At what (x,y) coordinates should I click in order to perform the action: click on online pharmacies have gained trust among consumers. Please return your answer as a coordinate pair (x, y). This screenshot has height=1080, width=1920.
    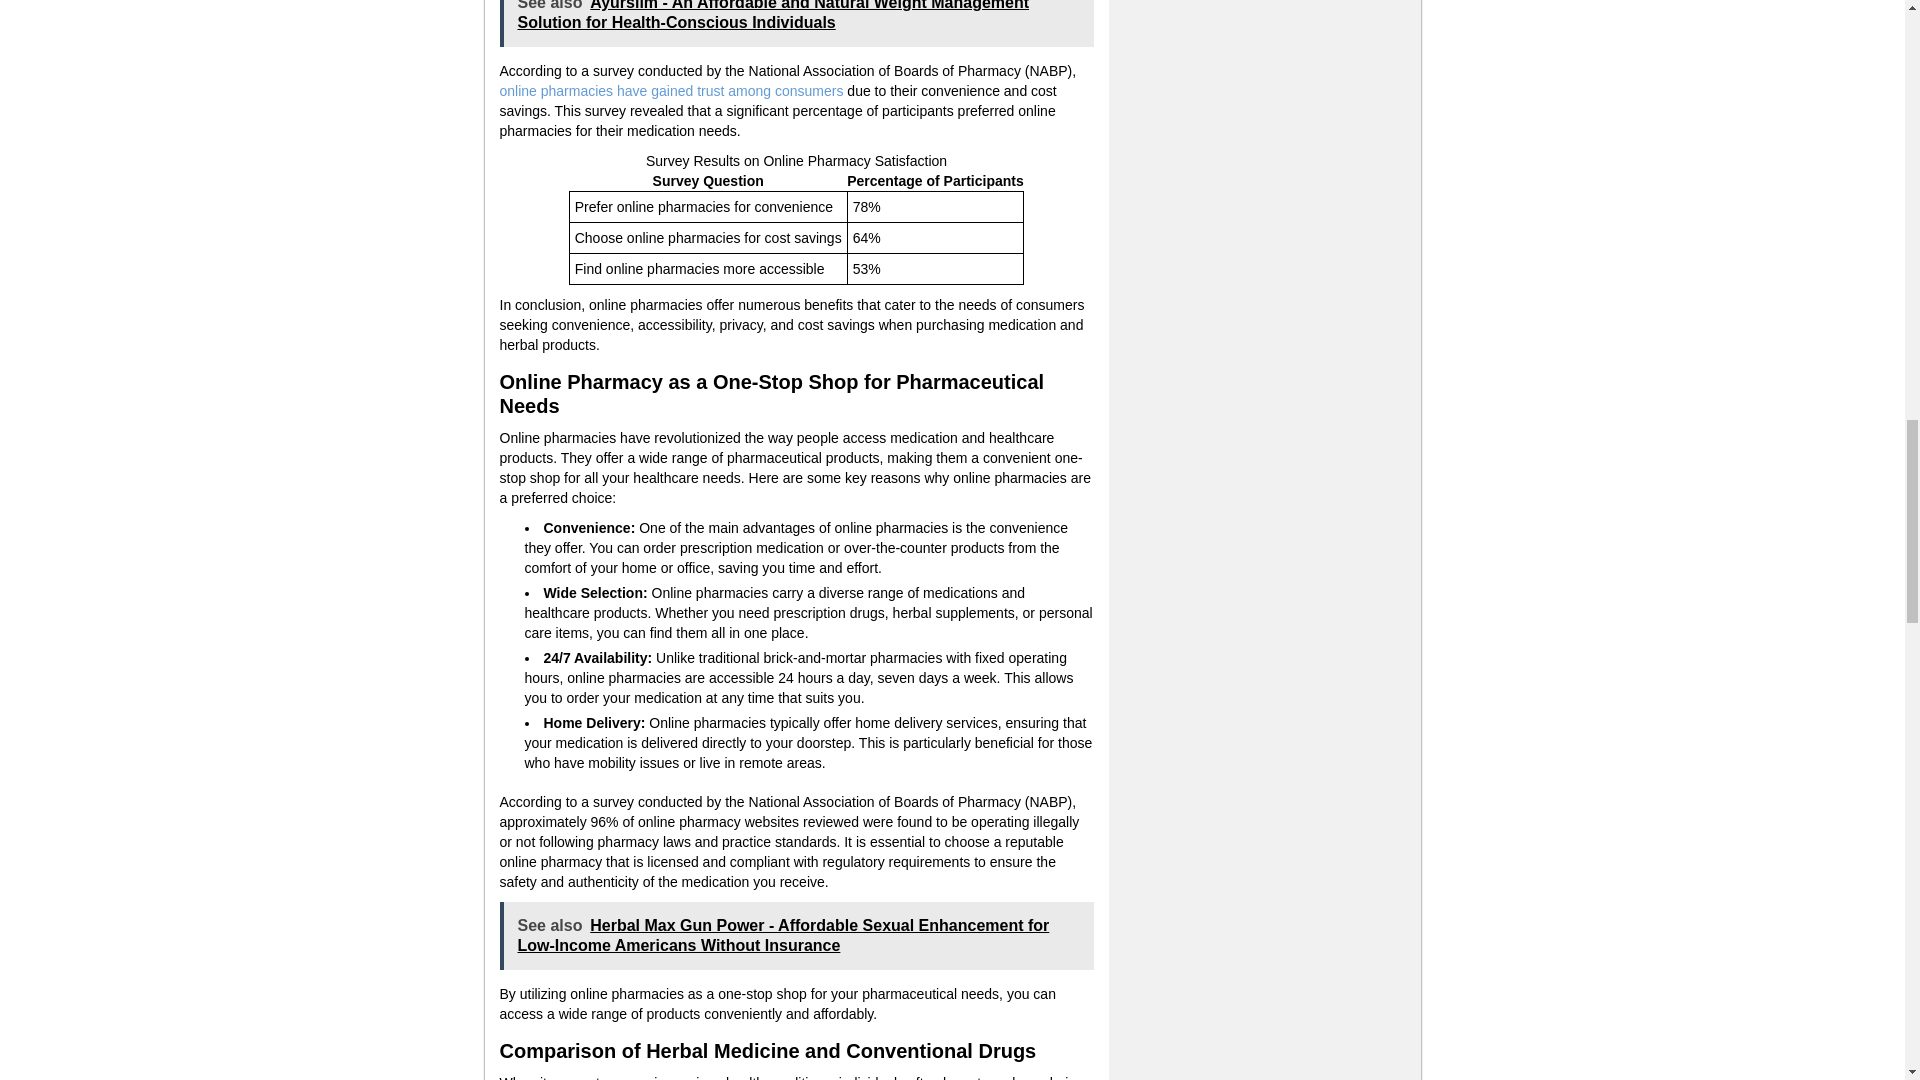
    Looking at the image, I should click on (672, 91).